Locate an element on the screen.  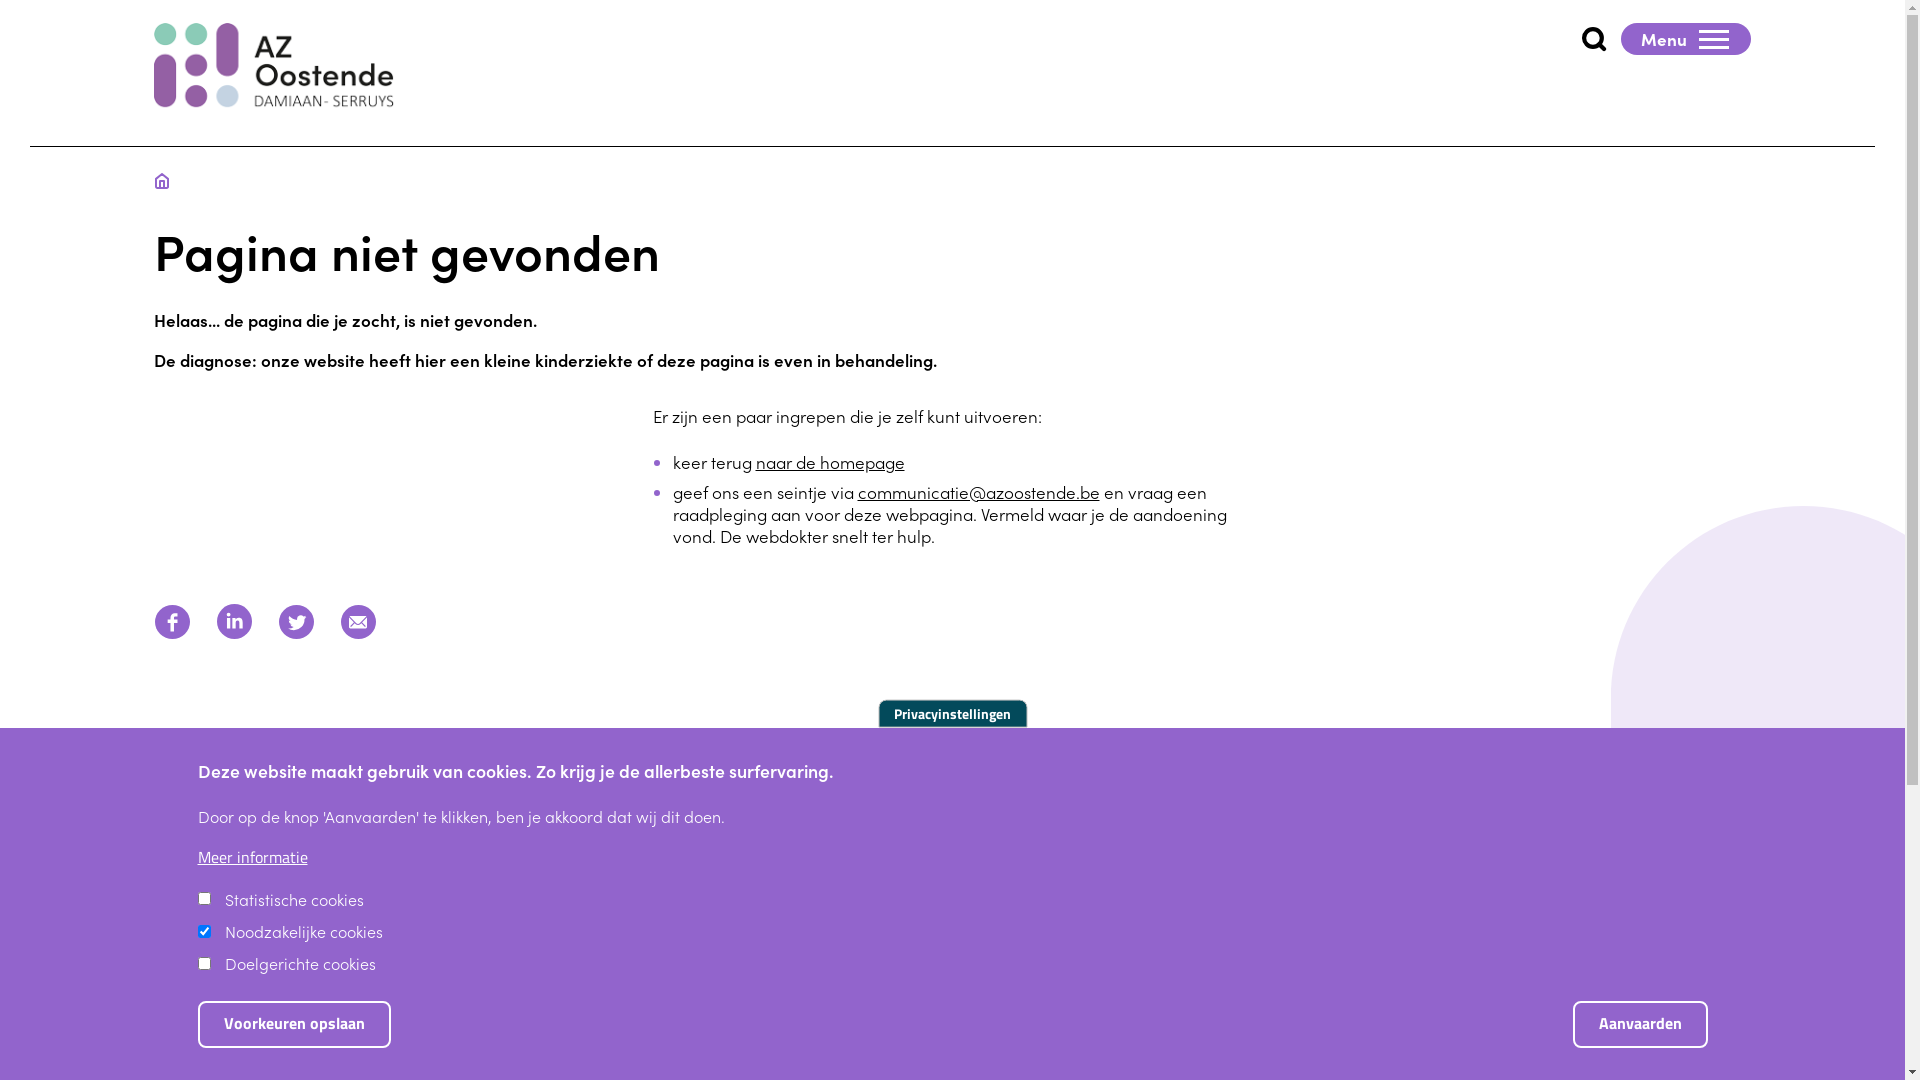
Privacyinstellingen is located at coordinates (952, 714).